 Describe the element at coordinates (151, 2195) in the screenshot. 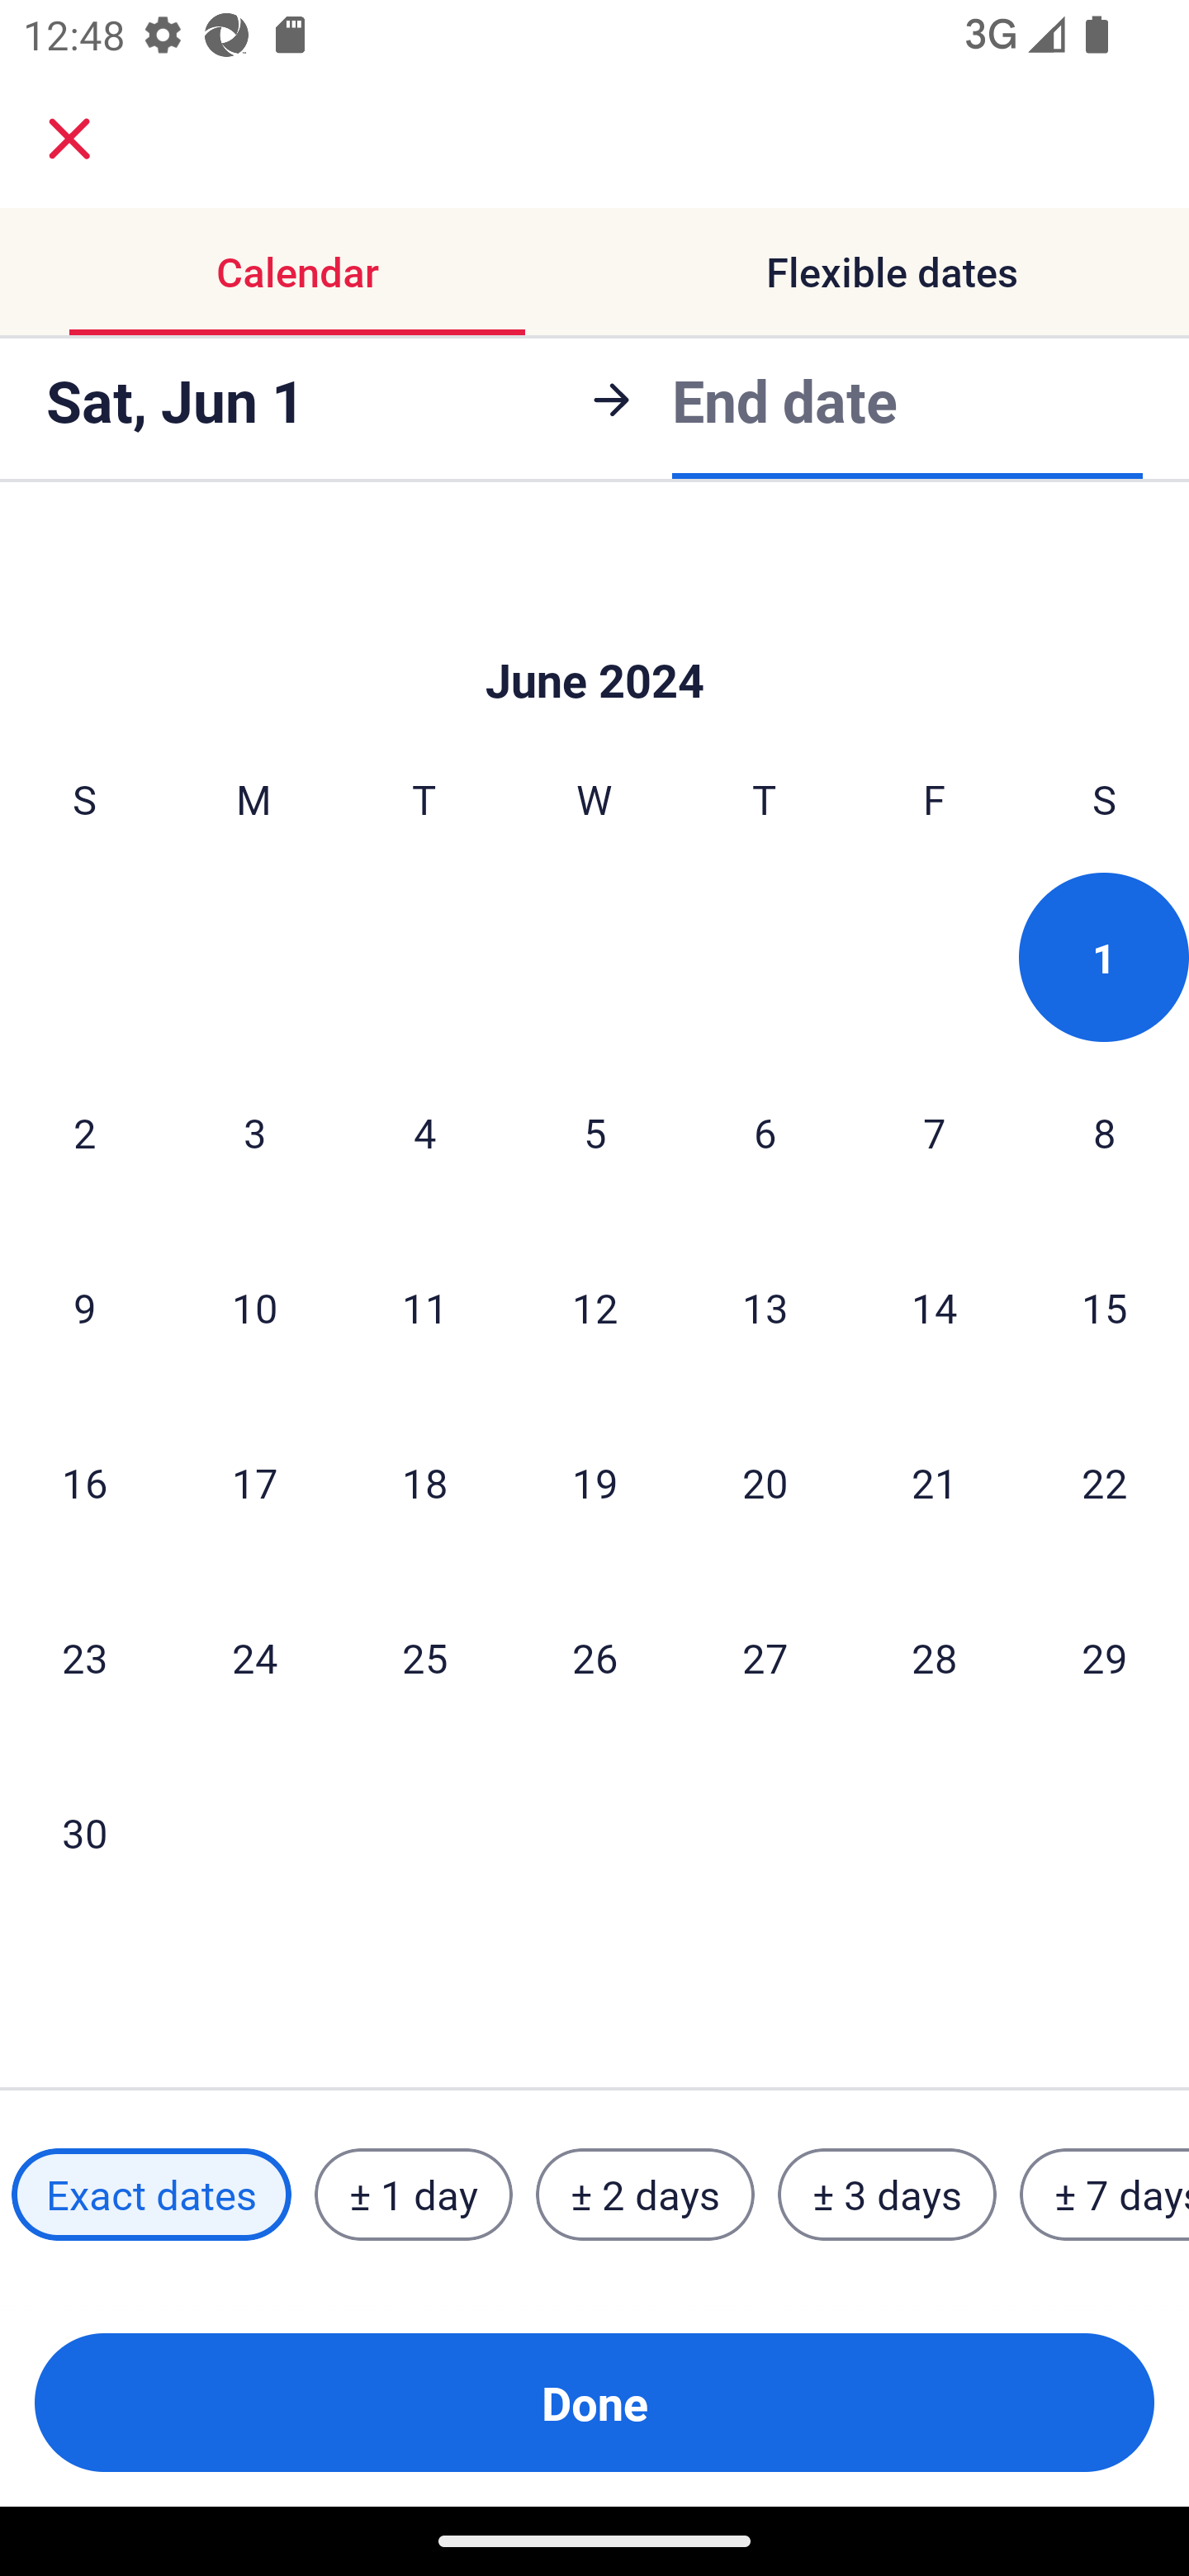

I see `Exact dates` at that location.